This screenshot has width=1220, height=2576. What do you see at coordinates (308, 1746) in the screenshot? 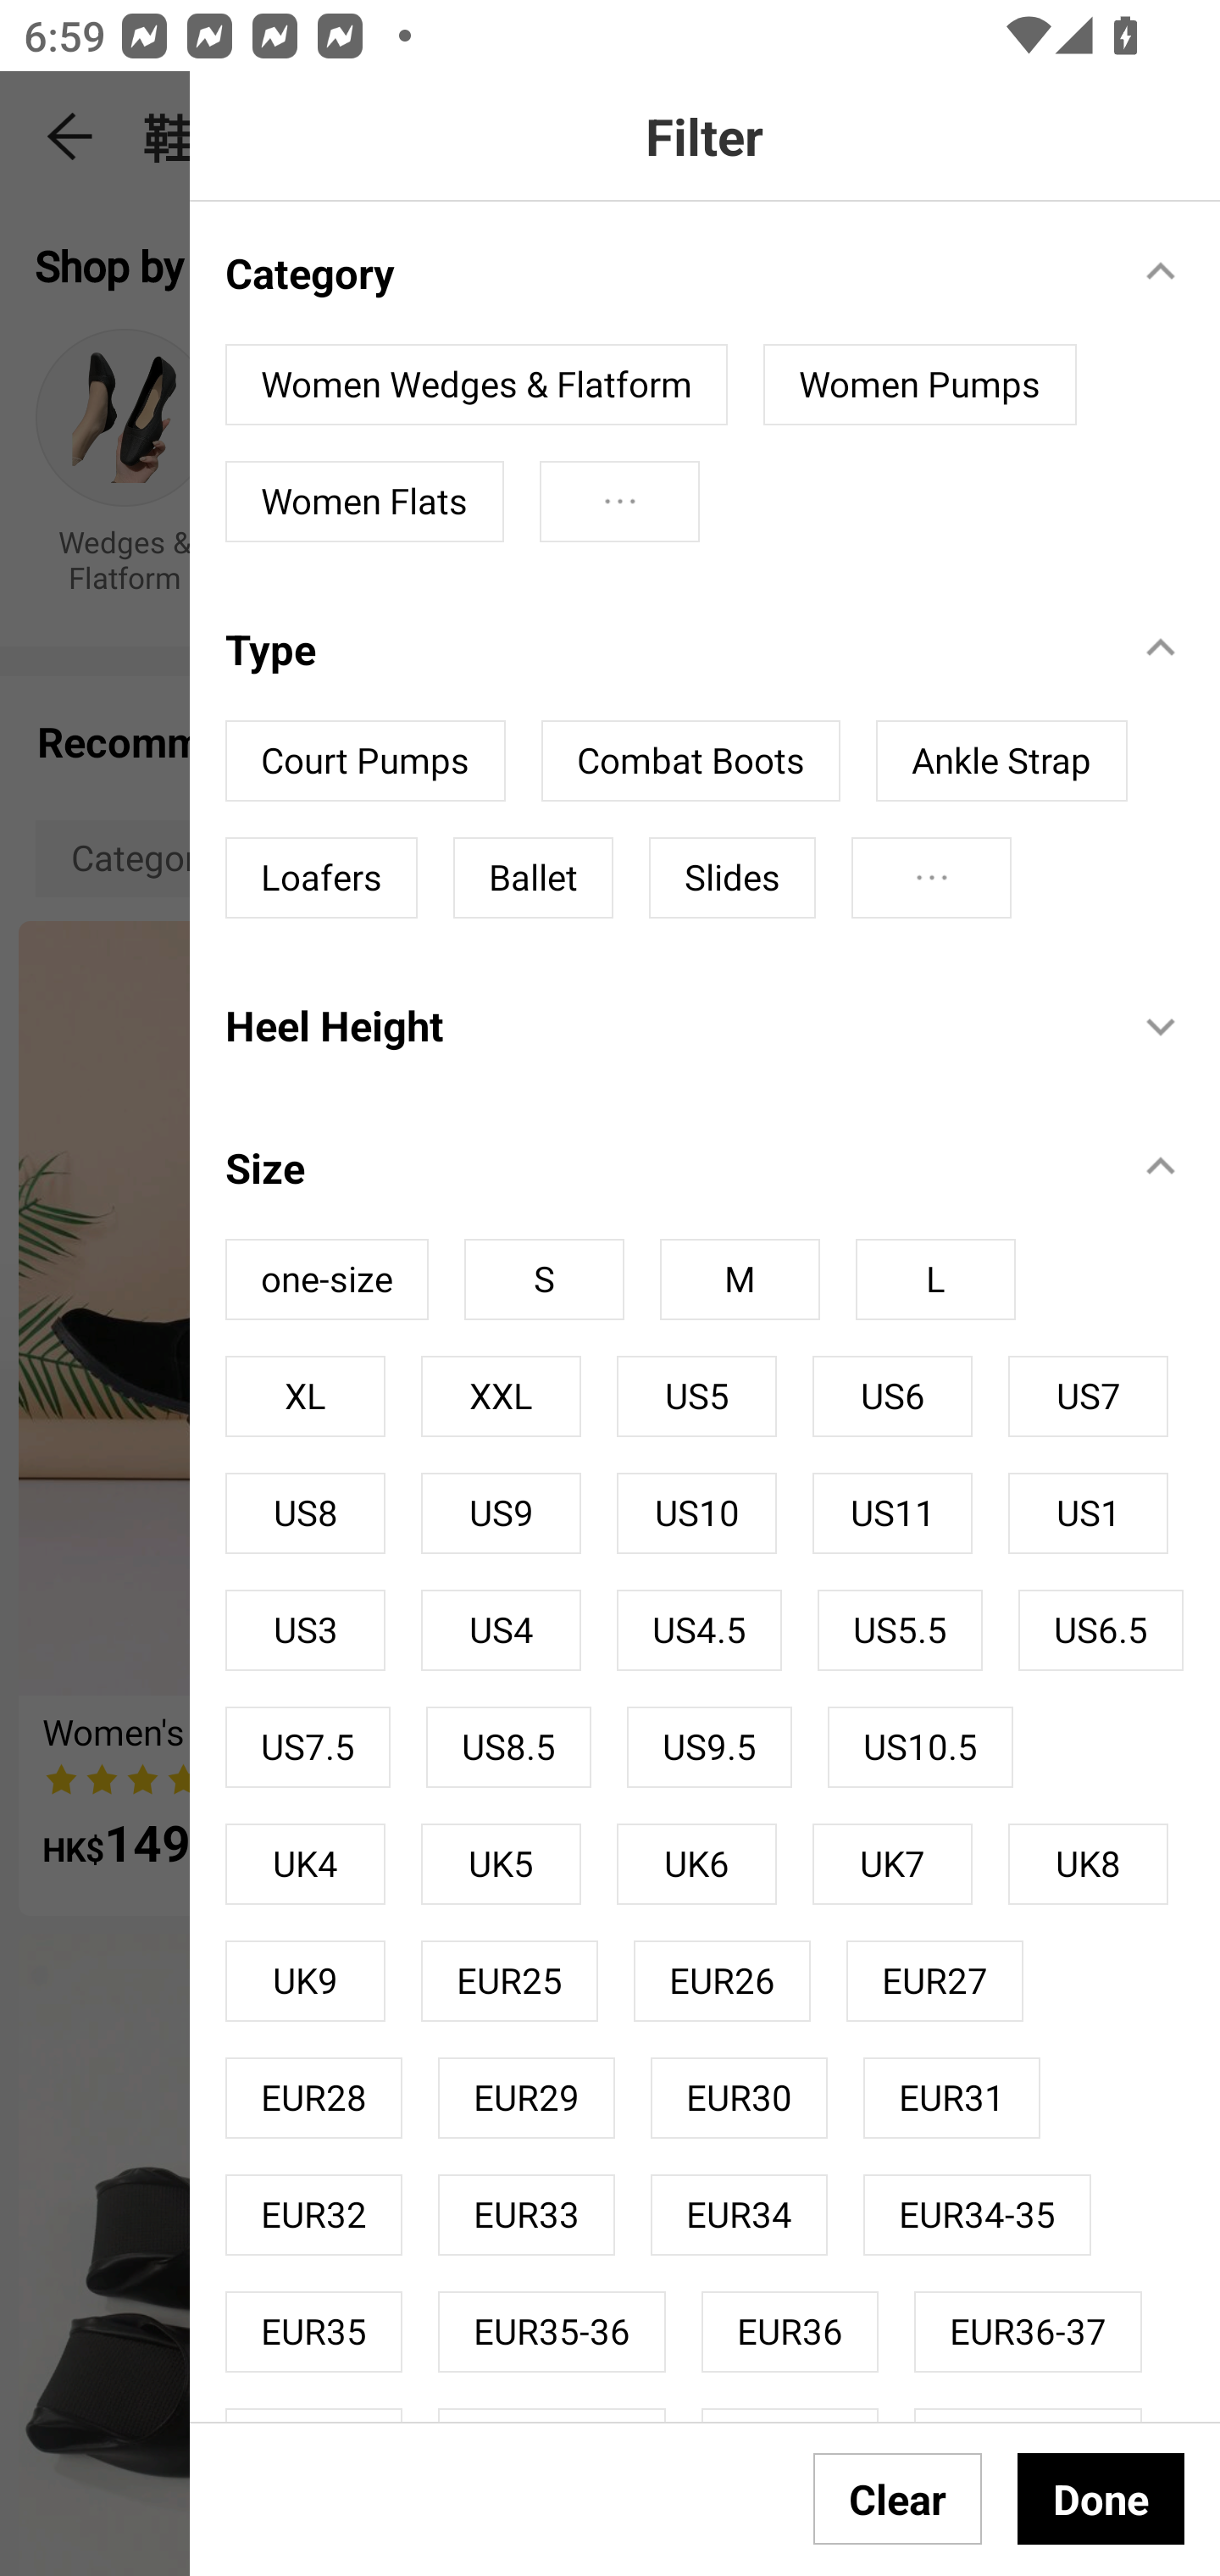
I see `US7.5` at bounding box center [308, 1746].